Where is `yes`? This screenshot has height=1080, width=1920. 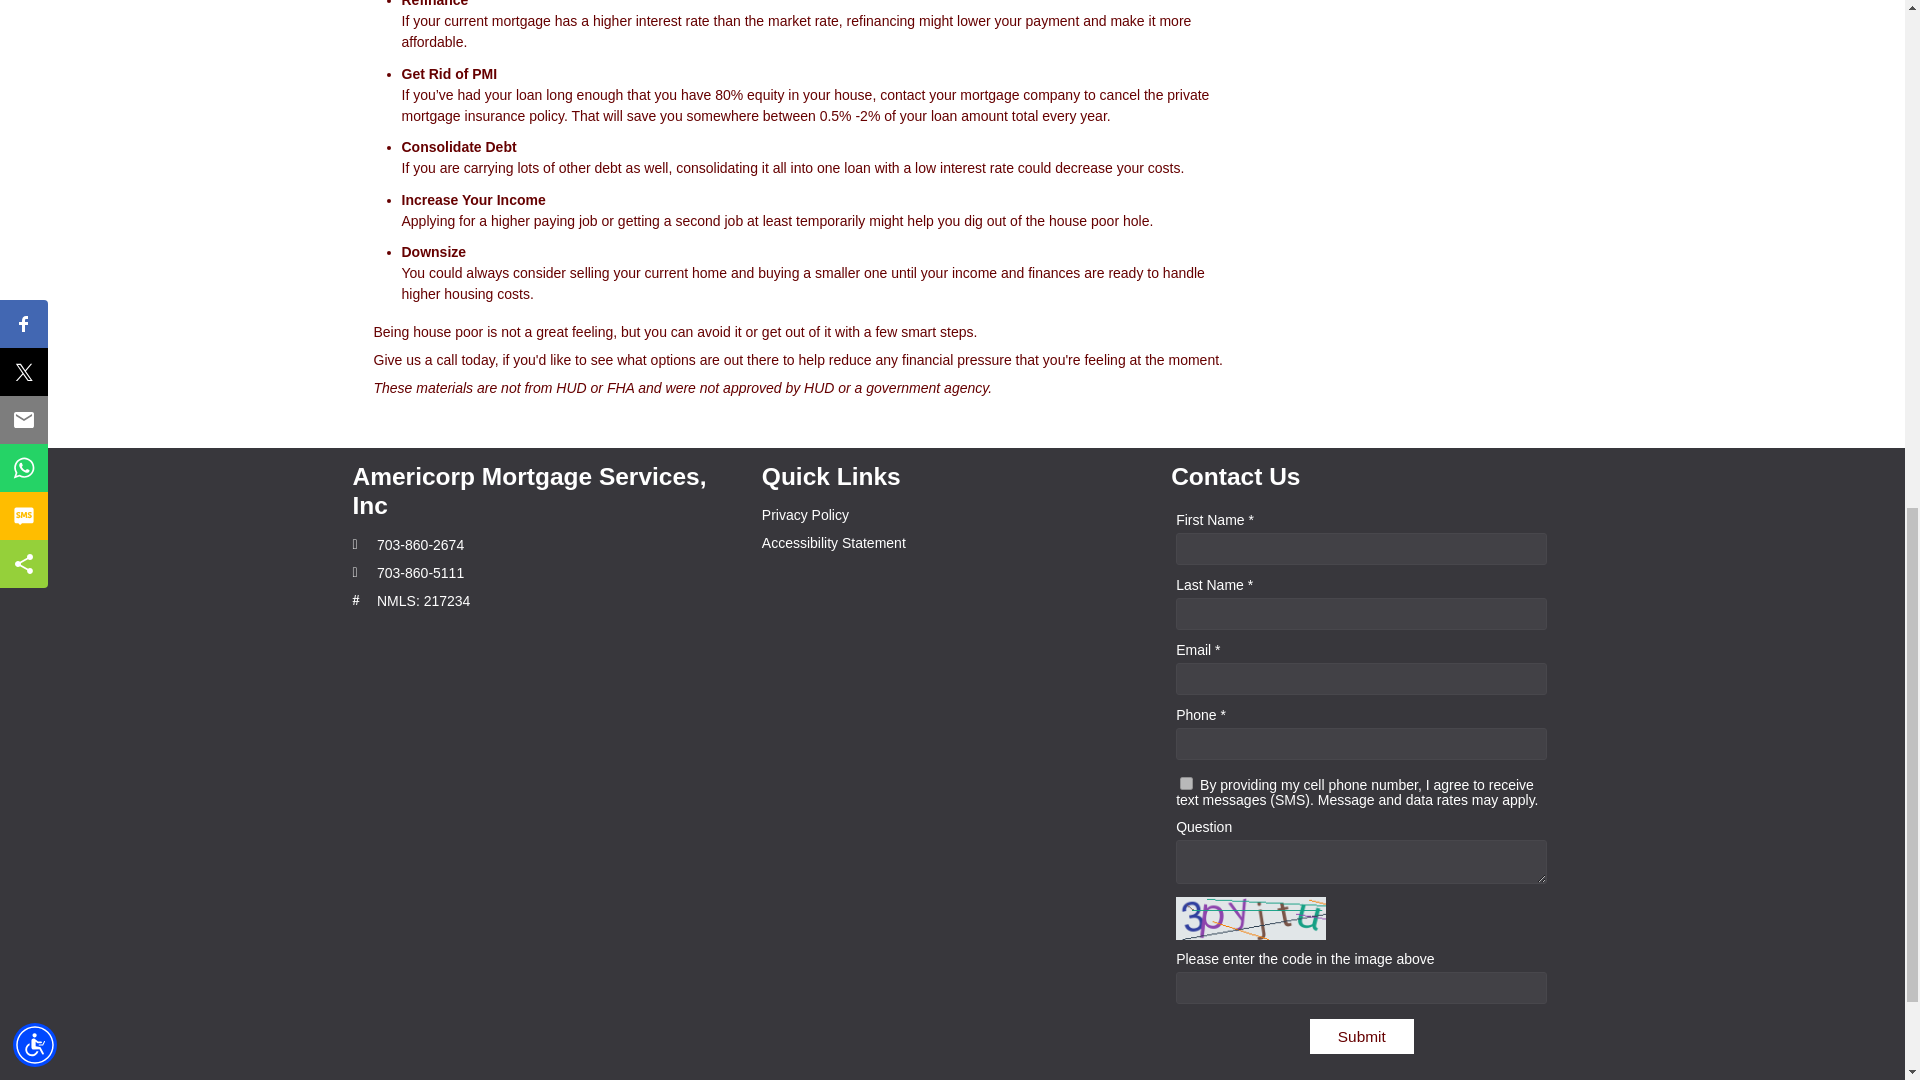
yes is located at coordinates (1186, 782).